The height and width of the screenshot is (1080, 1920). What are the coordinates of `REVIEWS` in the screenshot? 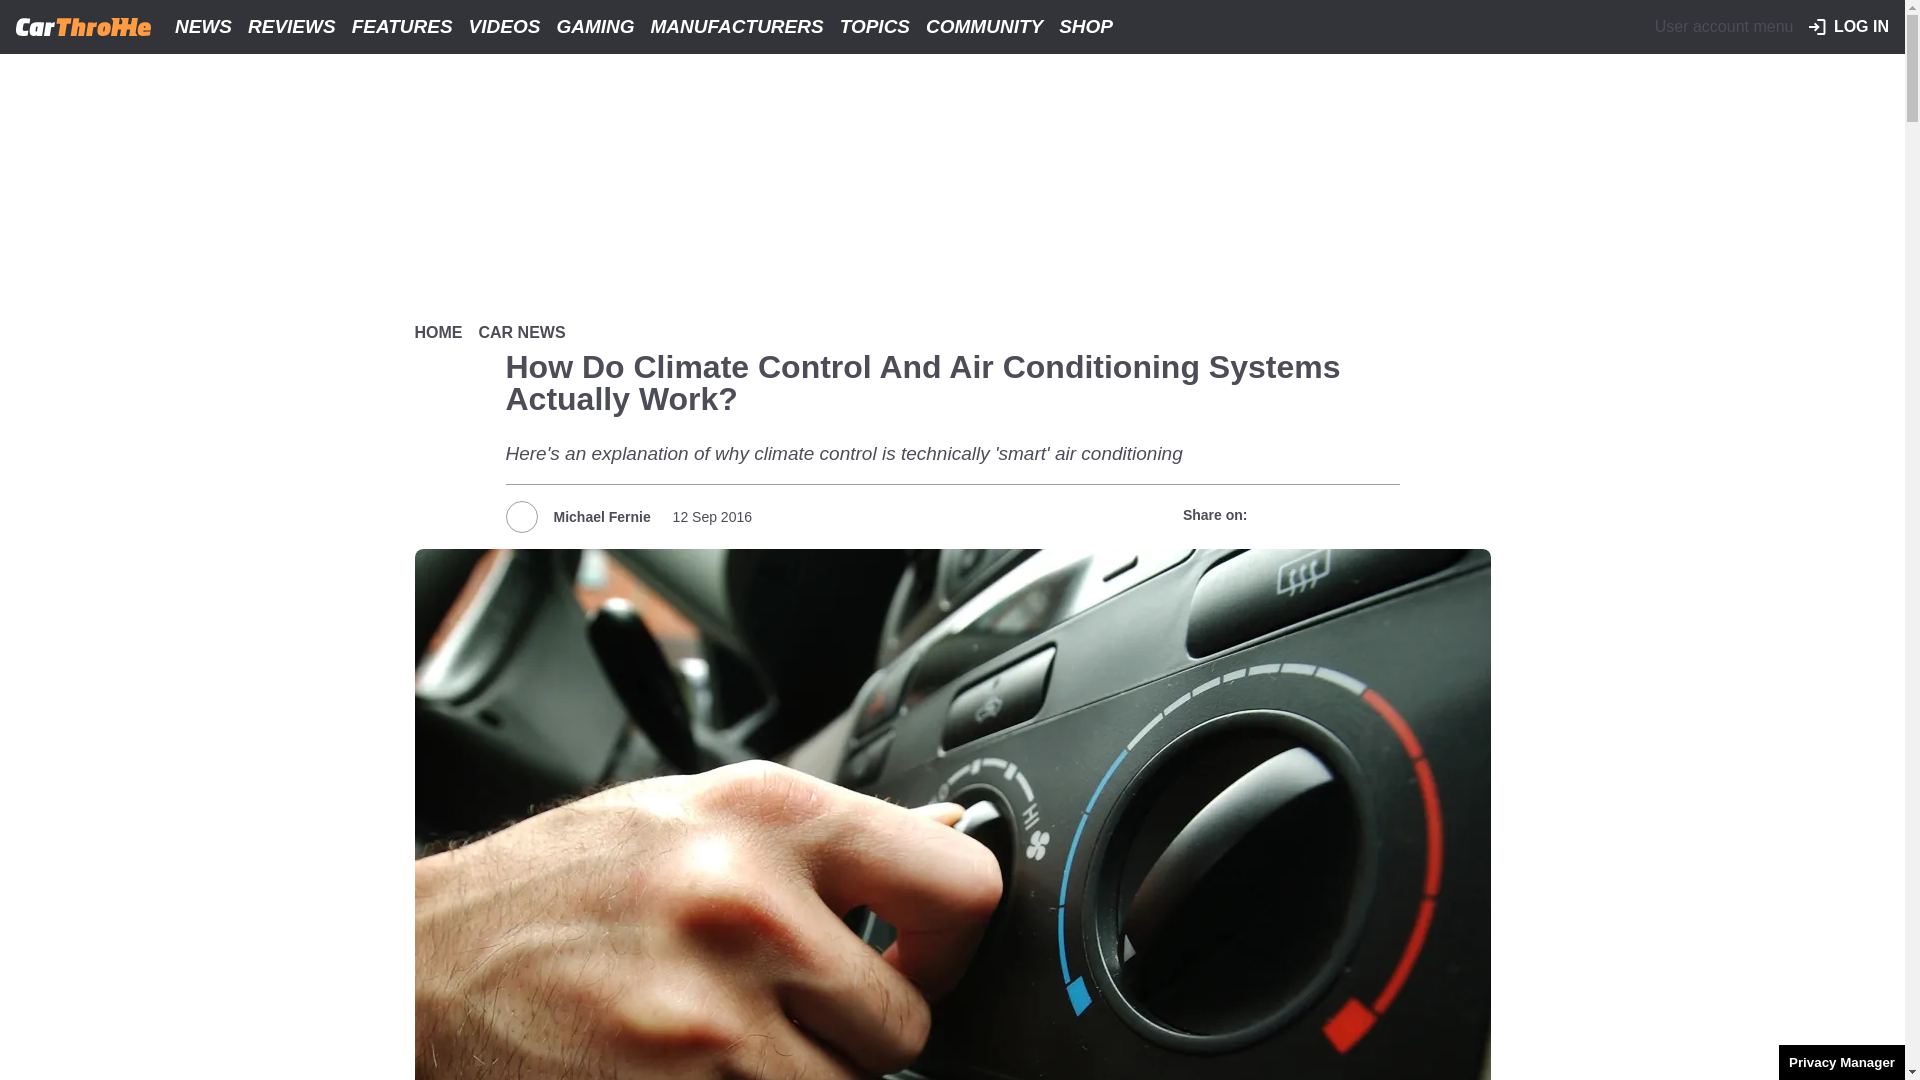 It's located at (292, 27).